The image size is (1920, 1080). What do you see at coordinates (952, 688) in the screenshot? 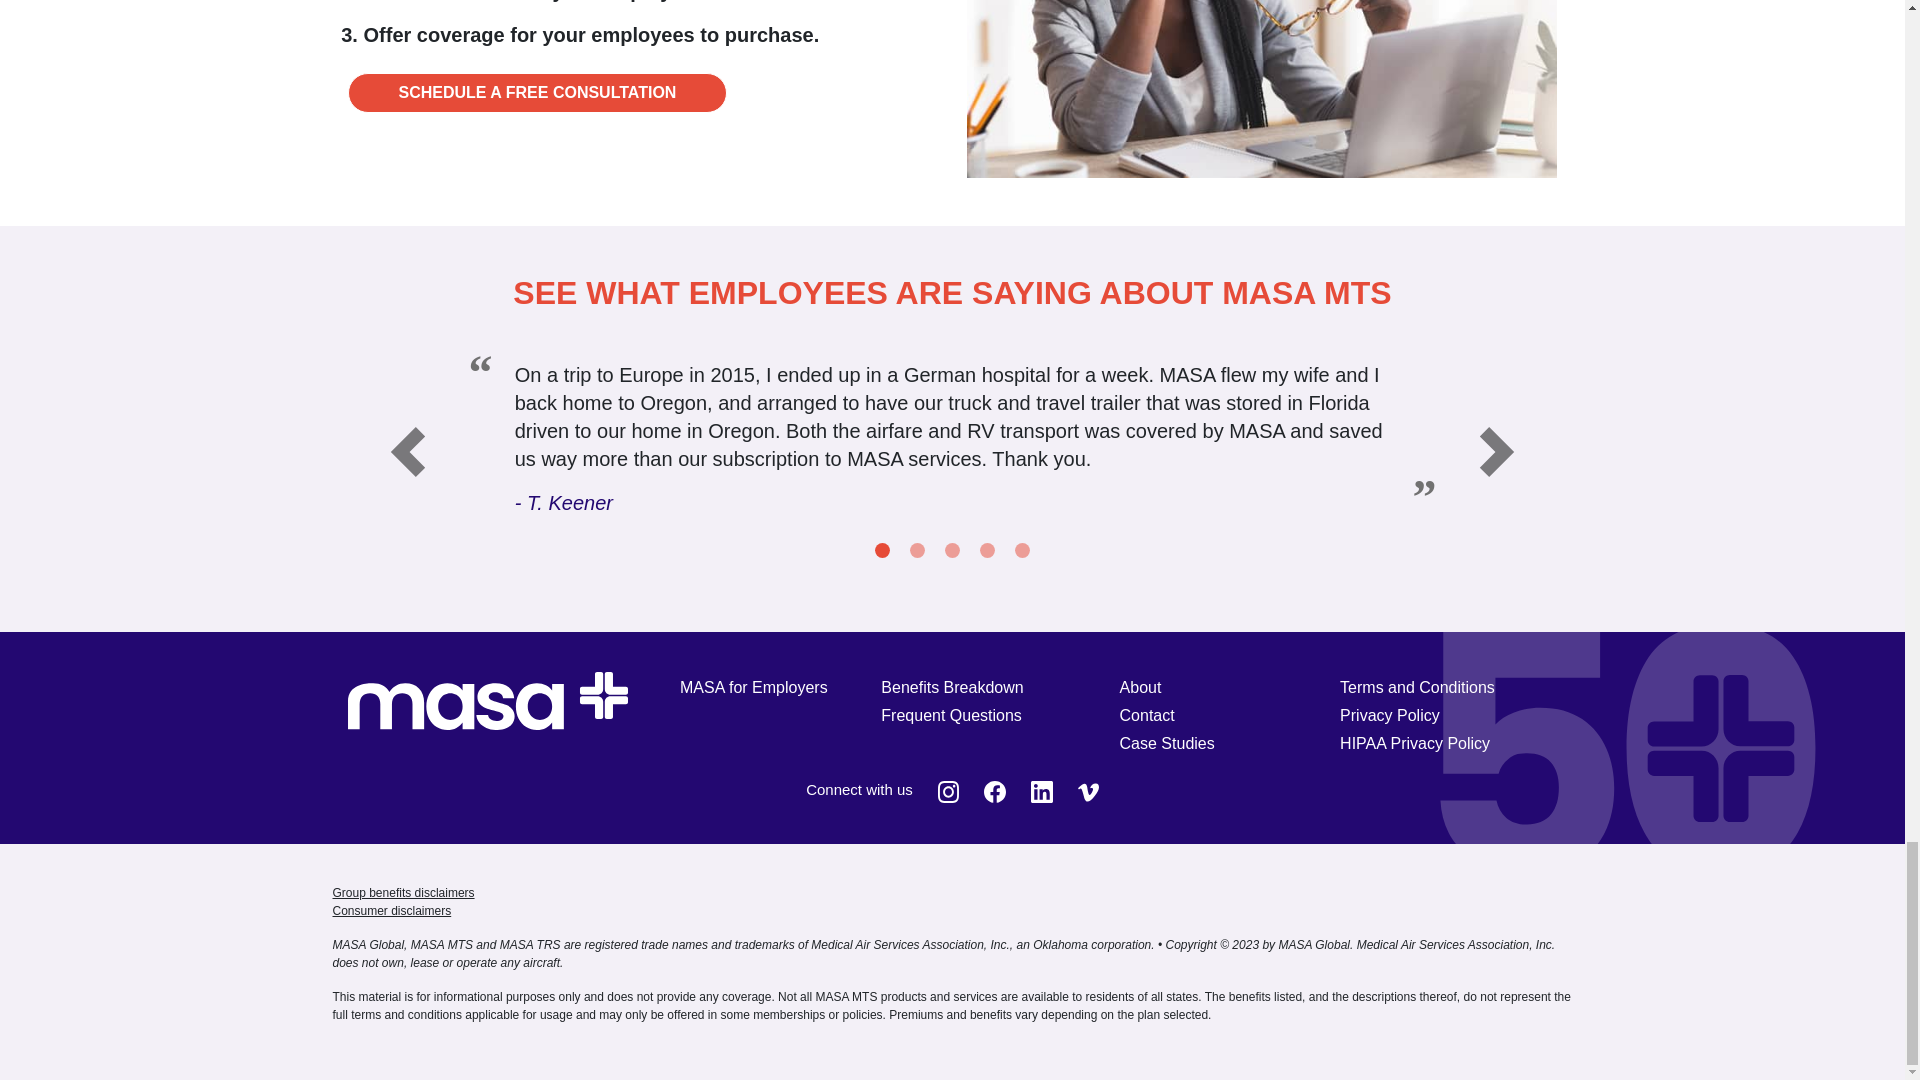
I see `Benefits Breakdown` at bounding box center [952, 688].